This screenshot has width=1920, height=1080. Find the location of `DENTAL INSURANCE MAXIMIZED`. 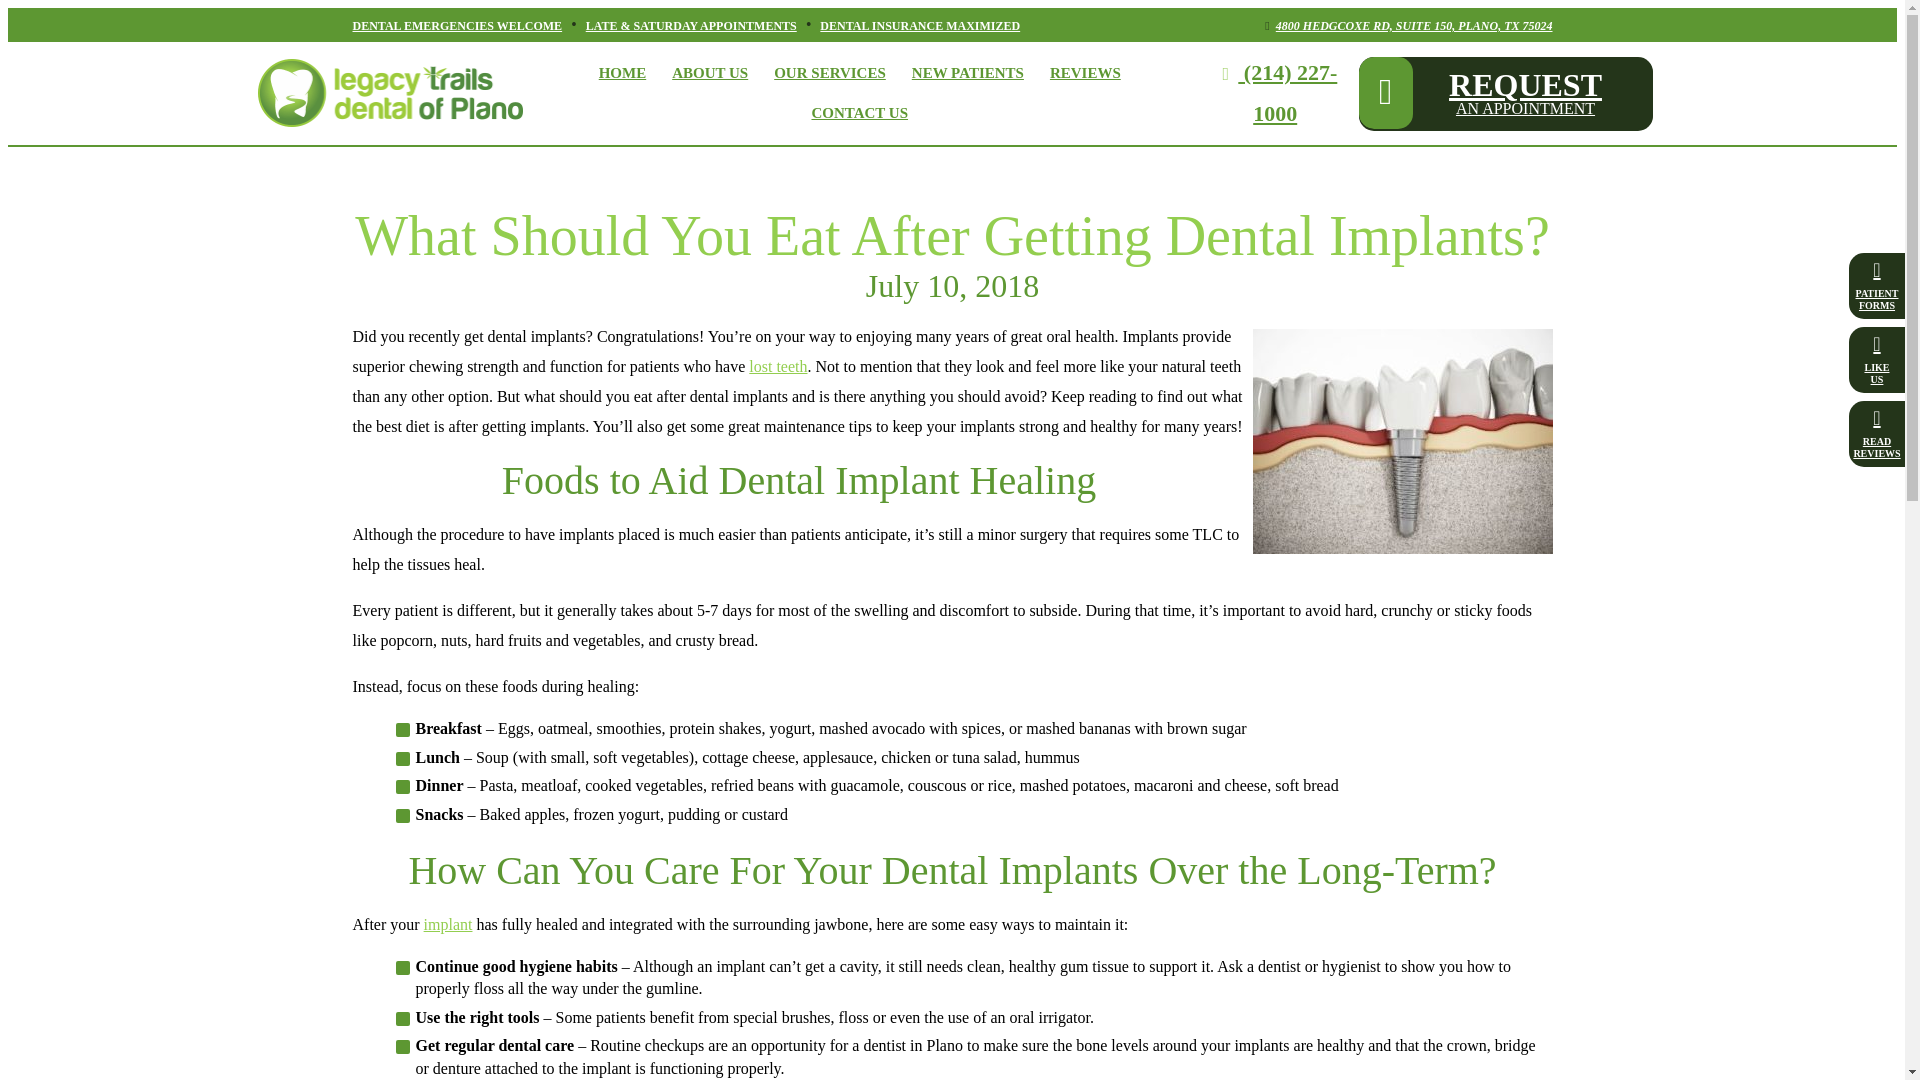

DENTAL INSURANCE MAXIMIZED is located at coordinates (919, 26).